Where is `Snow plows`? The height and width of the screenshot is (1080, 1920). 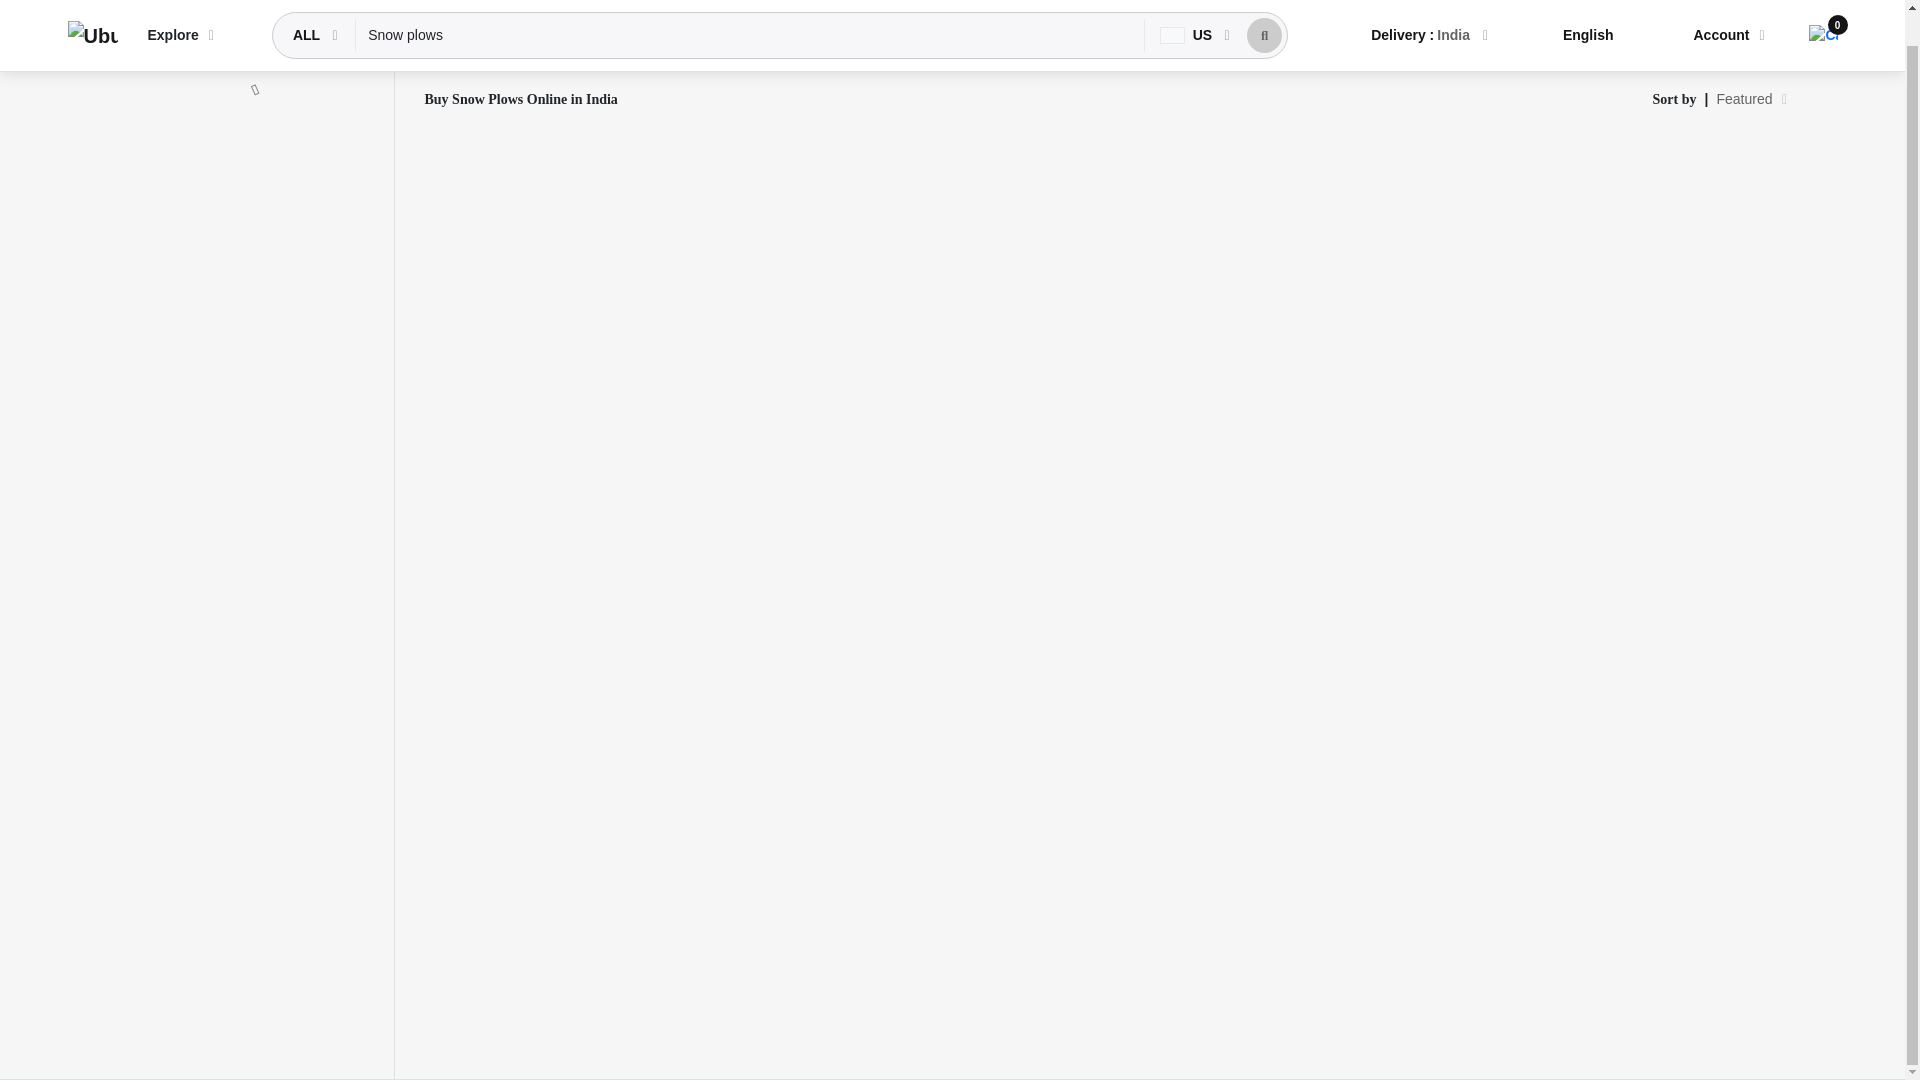
Snow plows is located at coordinates (750, 10).